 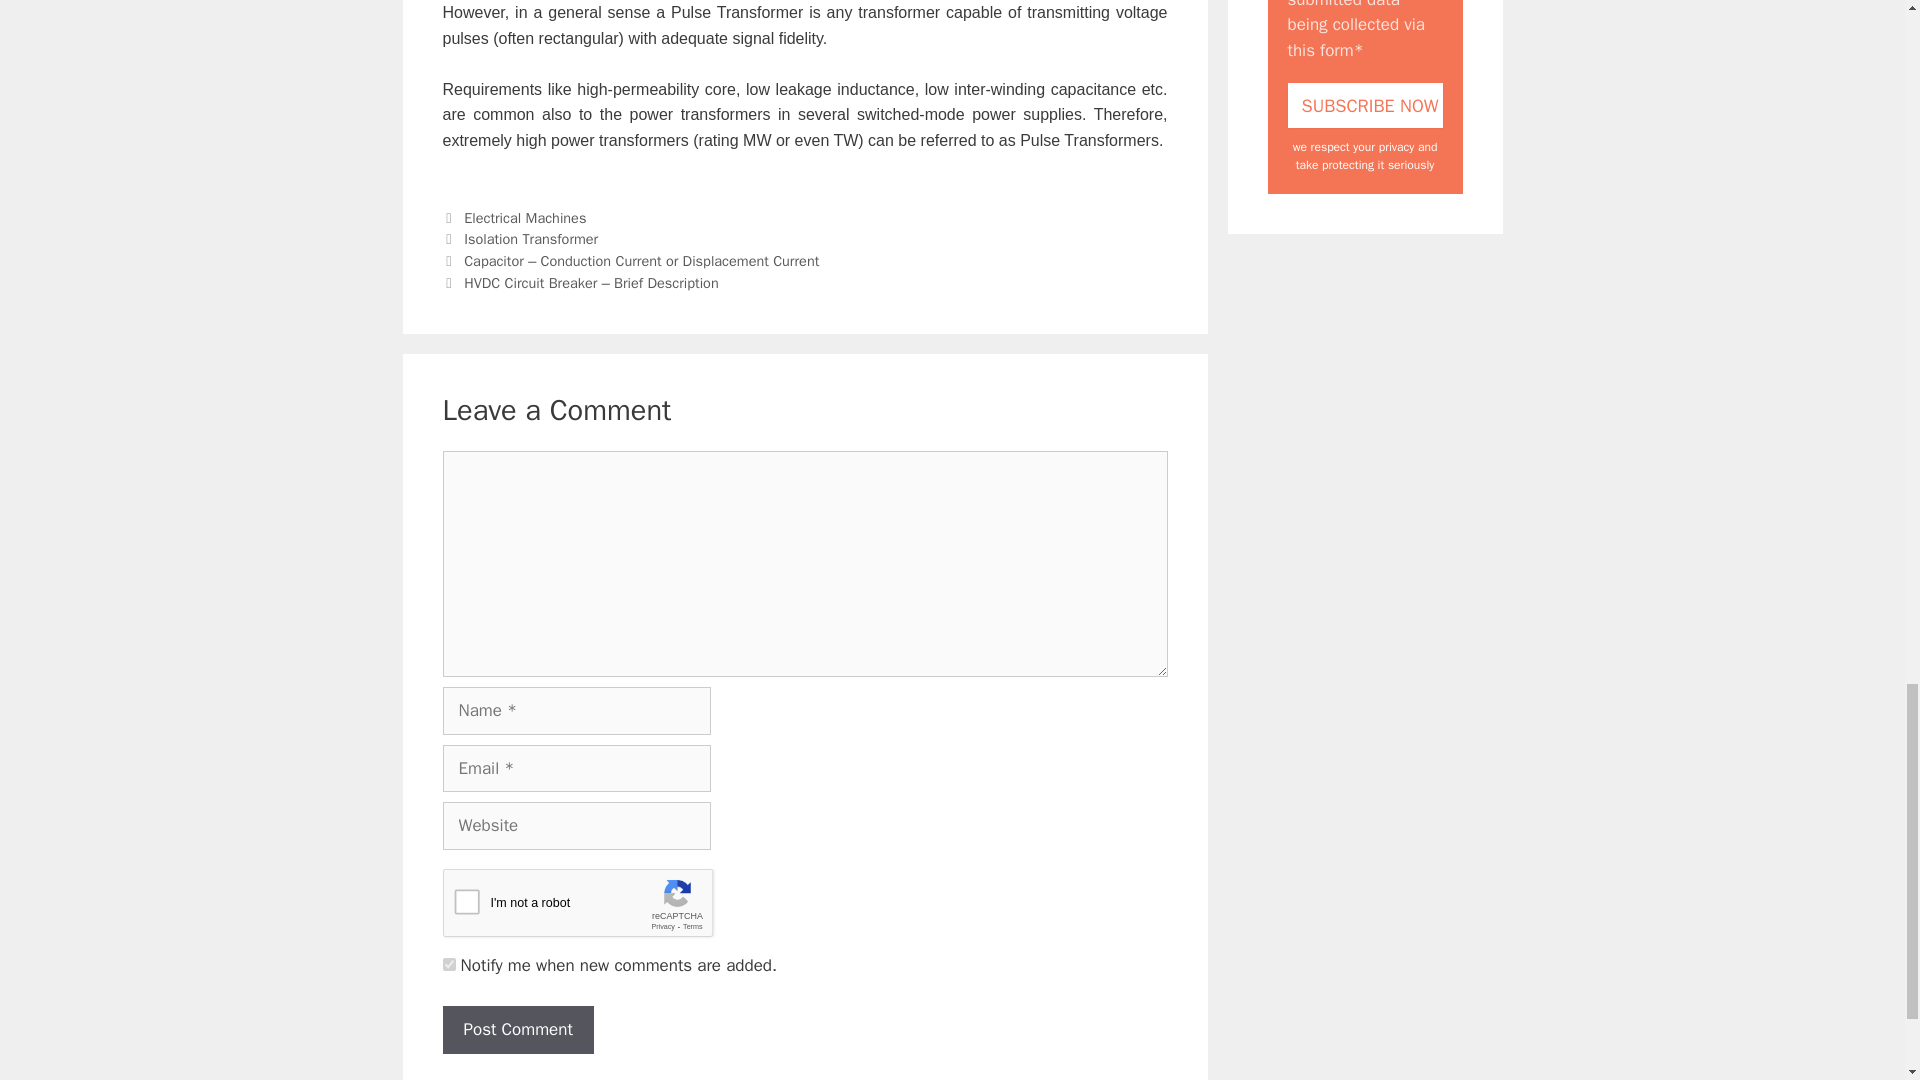 What do you see at coordinates (530, 239) in the screenshot?
I see `Isolation Transformer` at bounding box center [530, 239].